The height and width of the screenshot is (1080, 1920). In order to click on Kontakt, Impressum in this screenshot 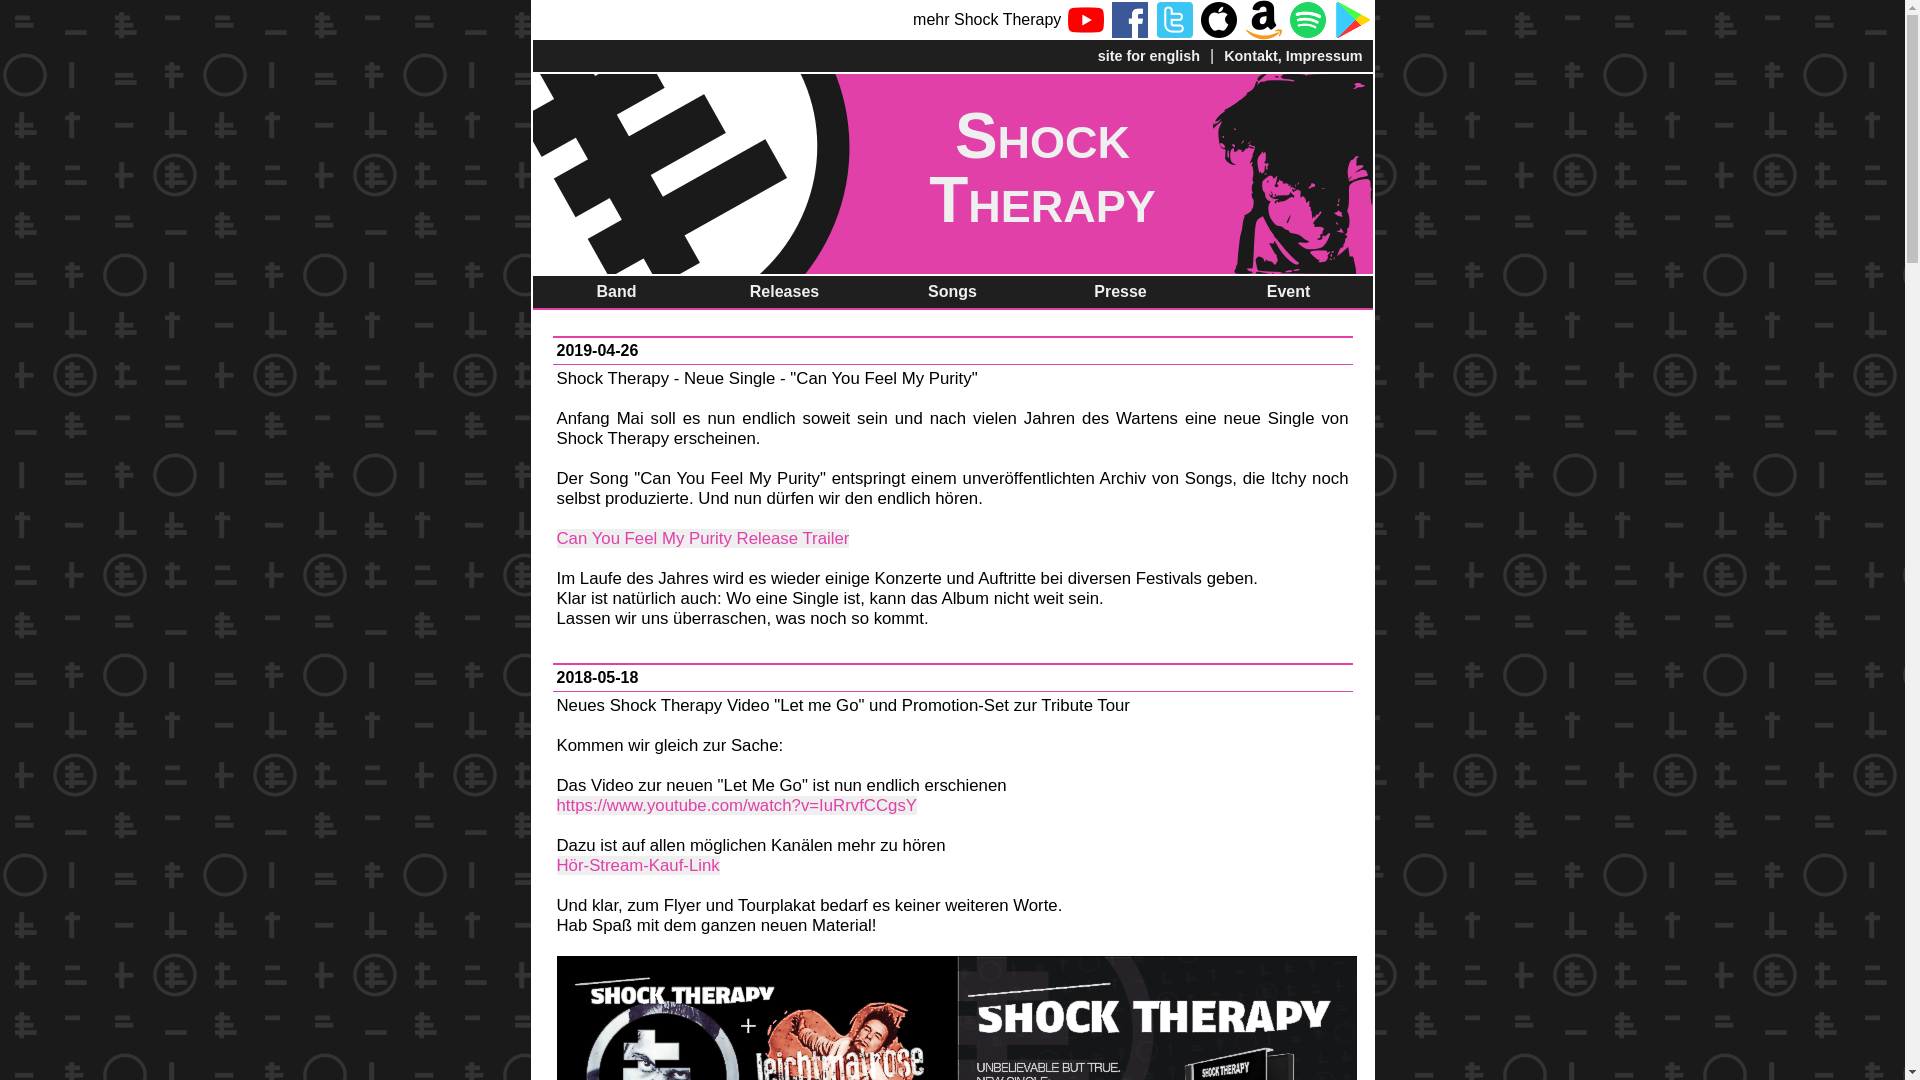, I will do `click(1293, 56)`.